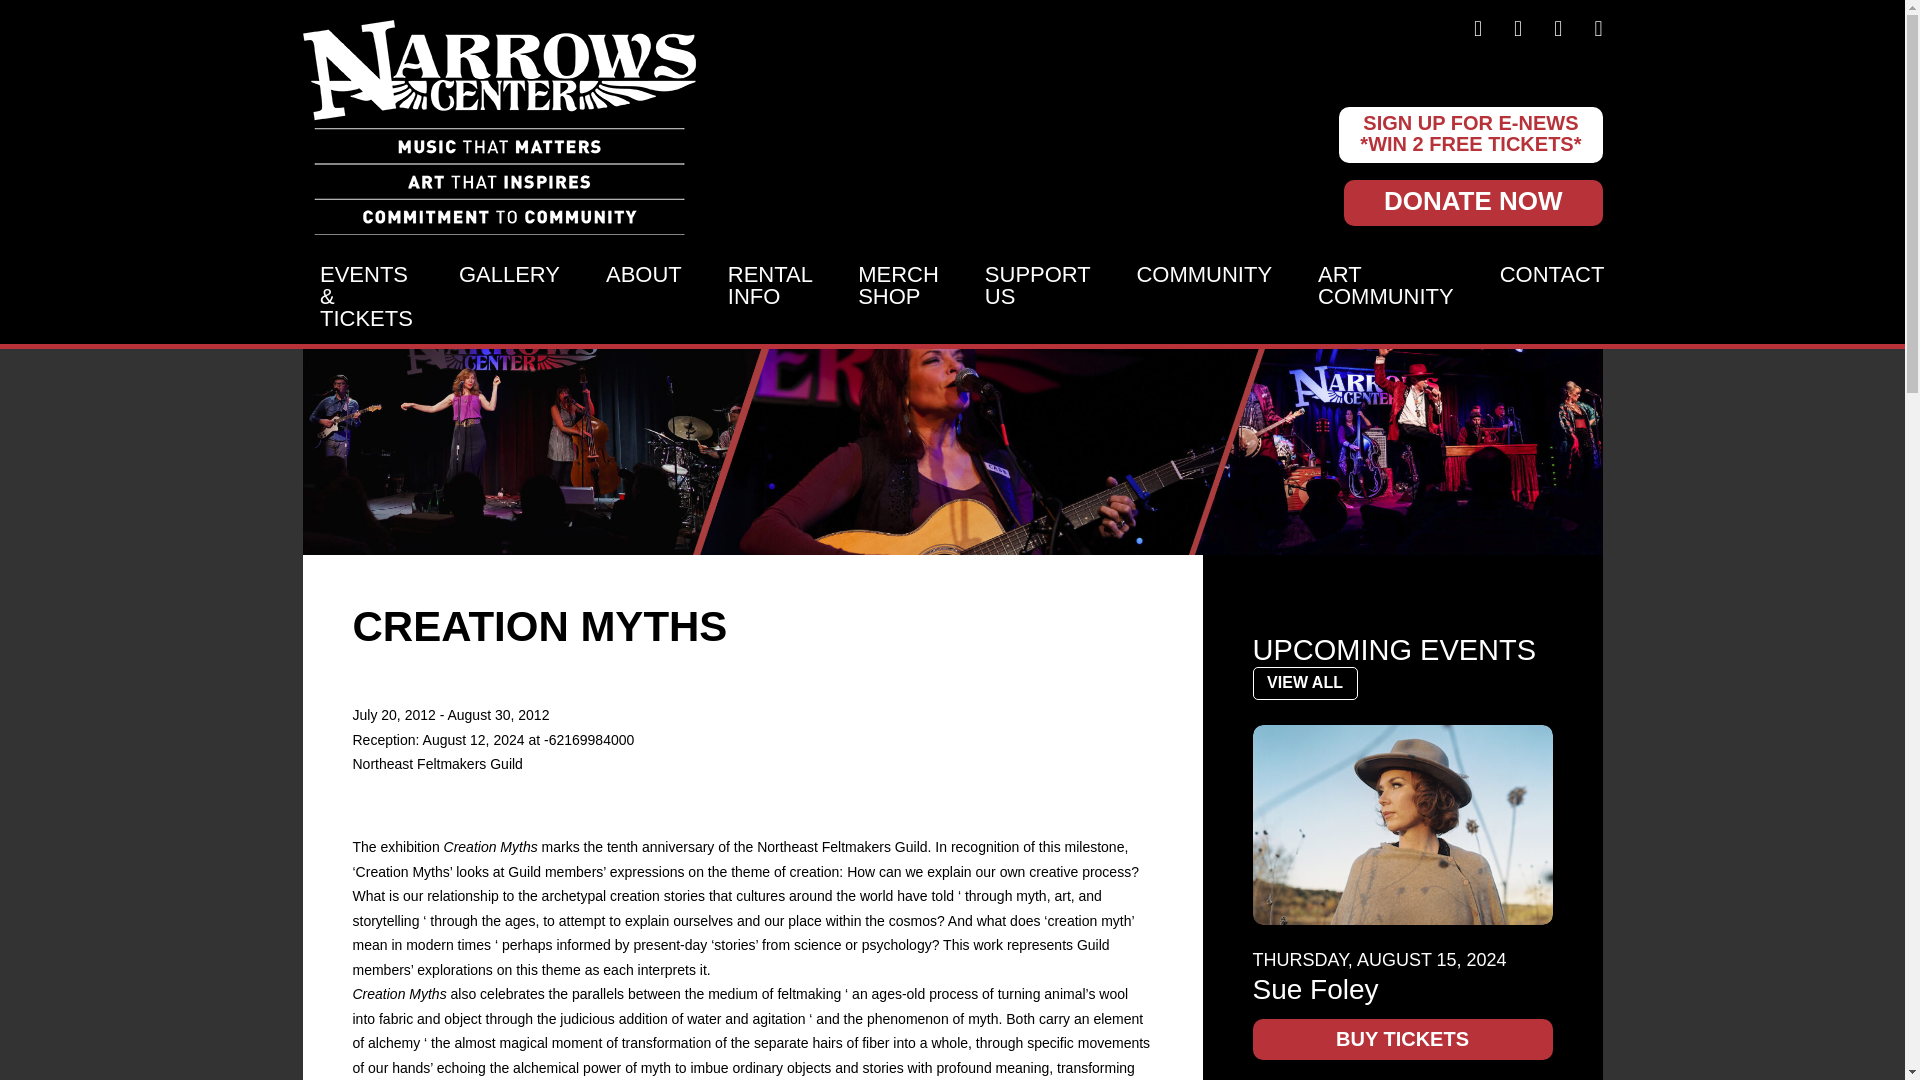  I want to click on GALLERY, so click(509, 298).